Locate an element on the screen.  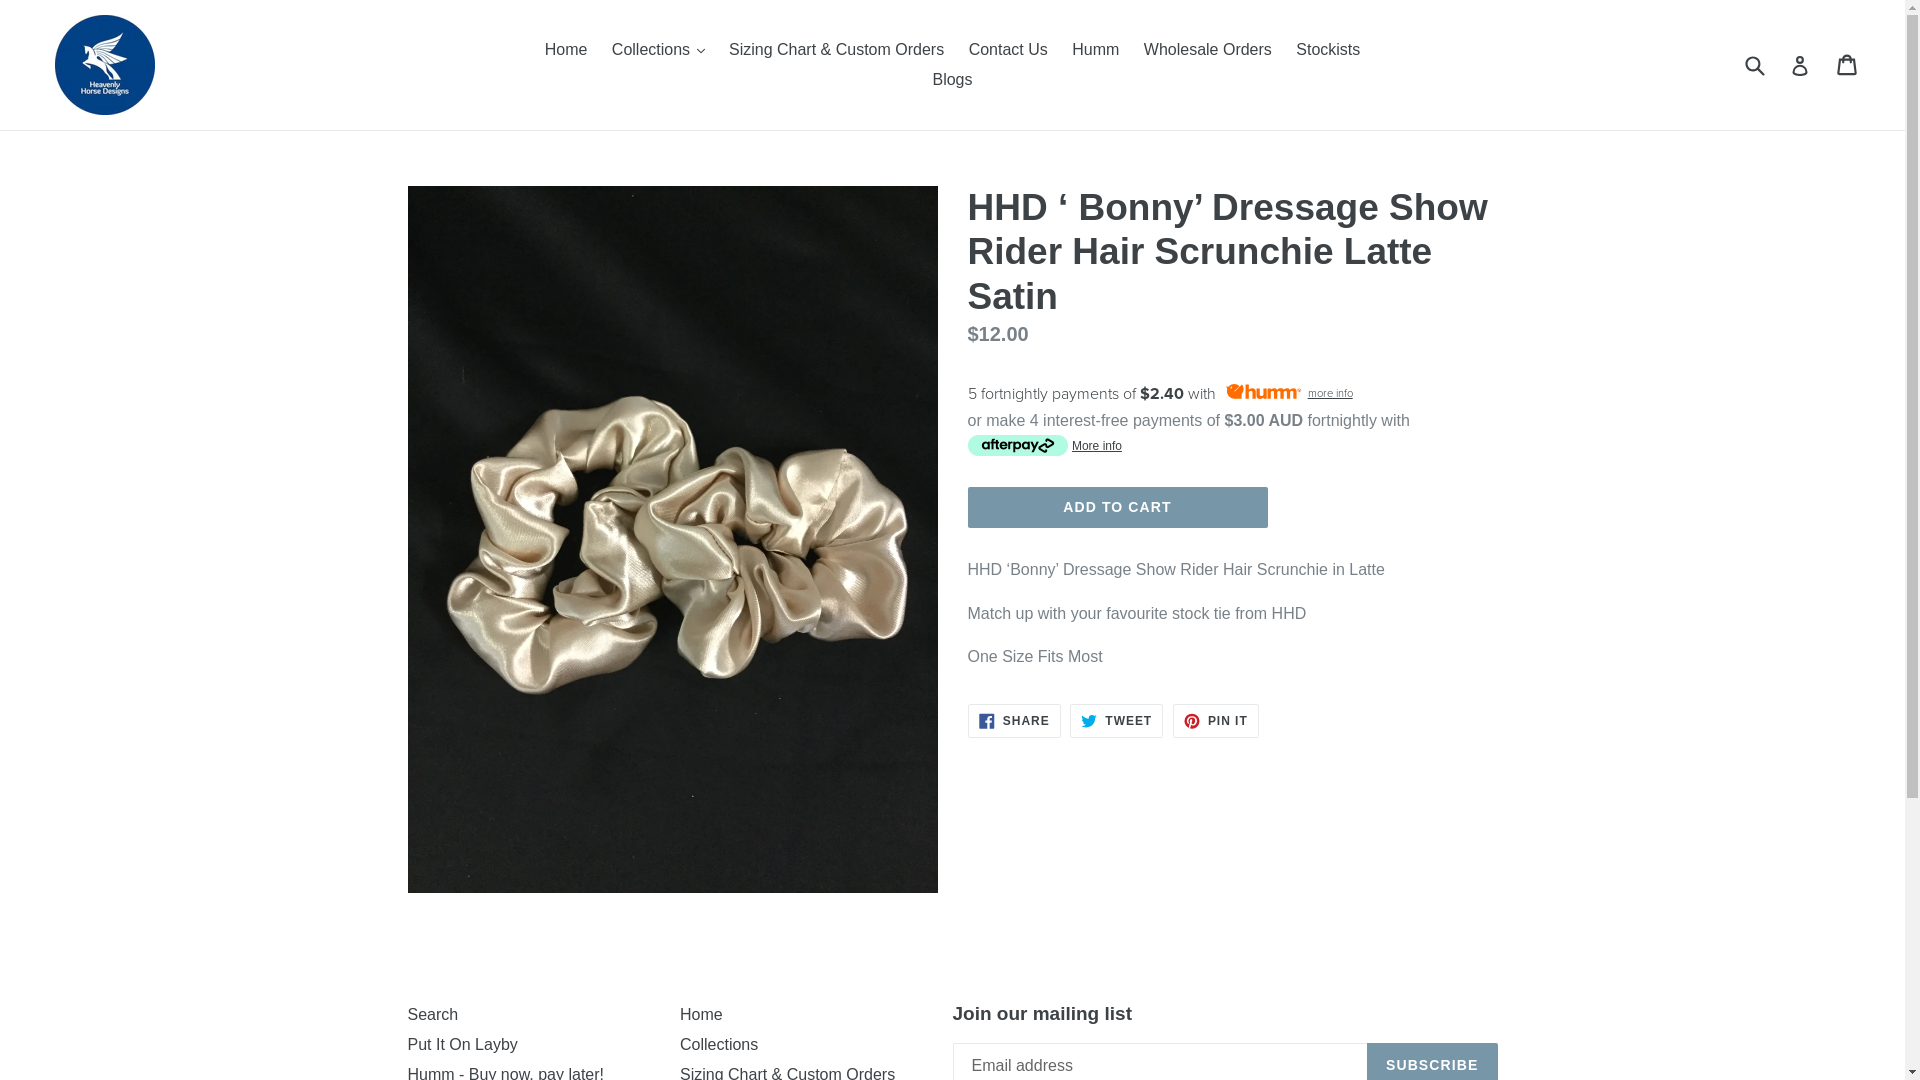
ADD TO CART is located at coordinates (1118, 508).